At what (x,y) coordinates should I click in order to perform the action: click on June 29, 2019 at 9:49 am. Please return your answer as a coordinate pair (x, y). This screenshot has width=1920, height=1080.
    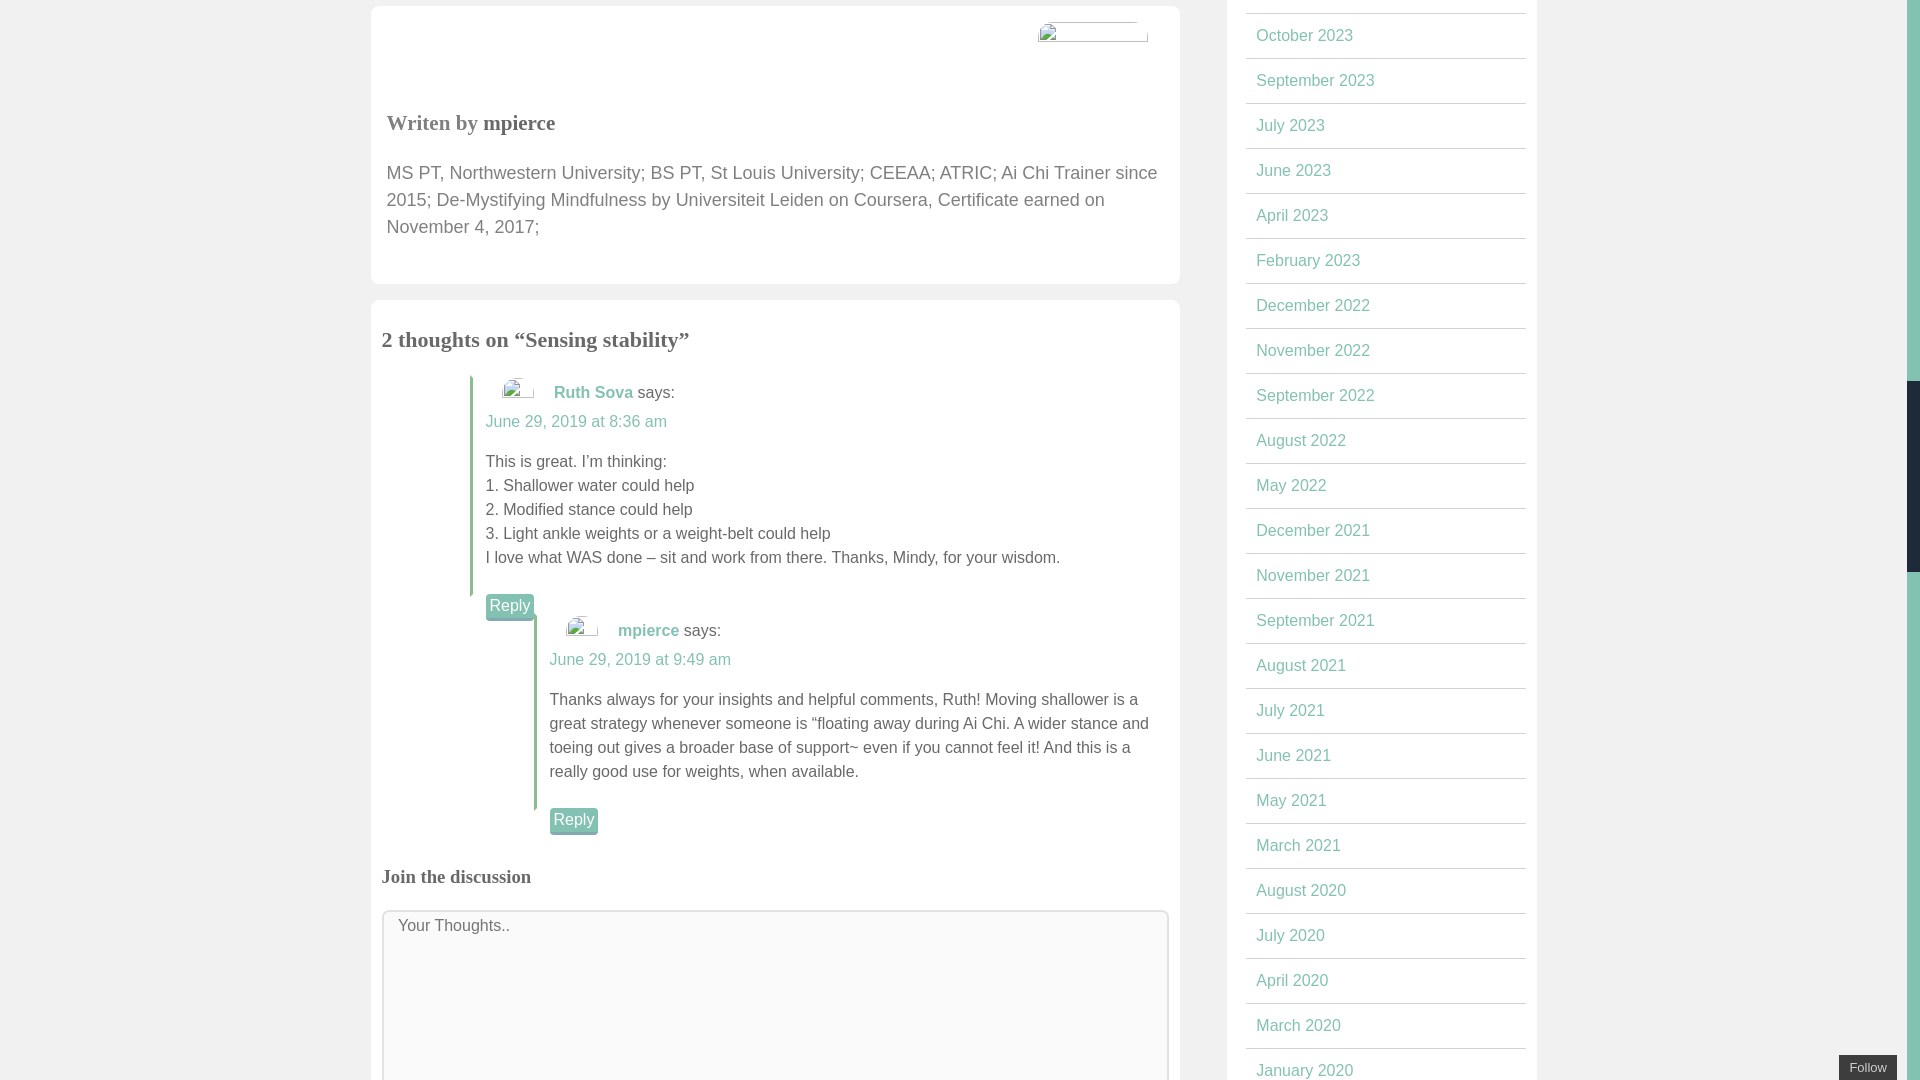
    Looking at the image, I should click on (640, 660).